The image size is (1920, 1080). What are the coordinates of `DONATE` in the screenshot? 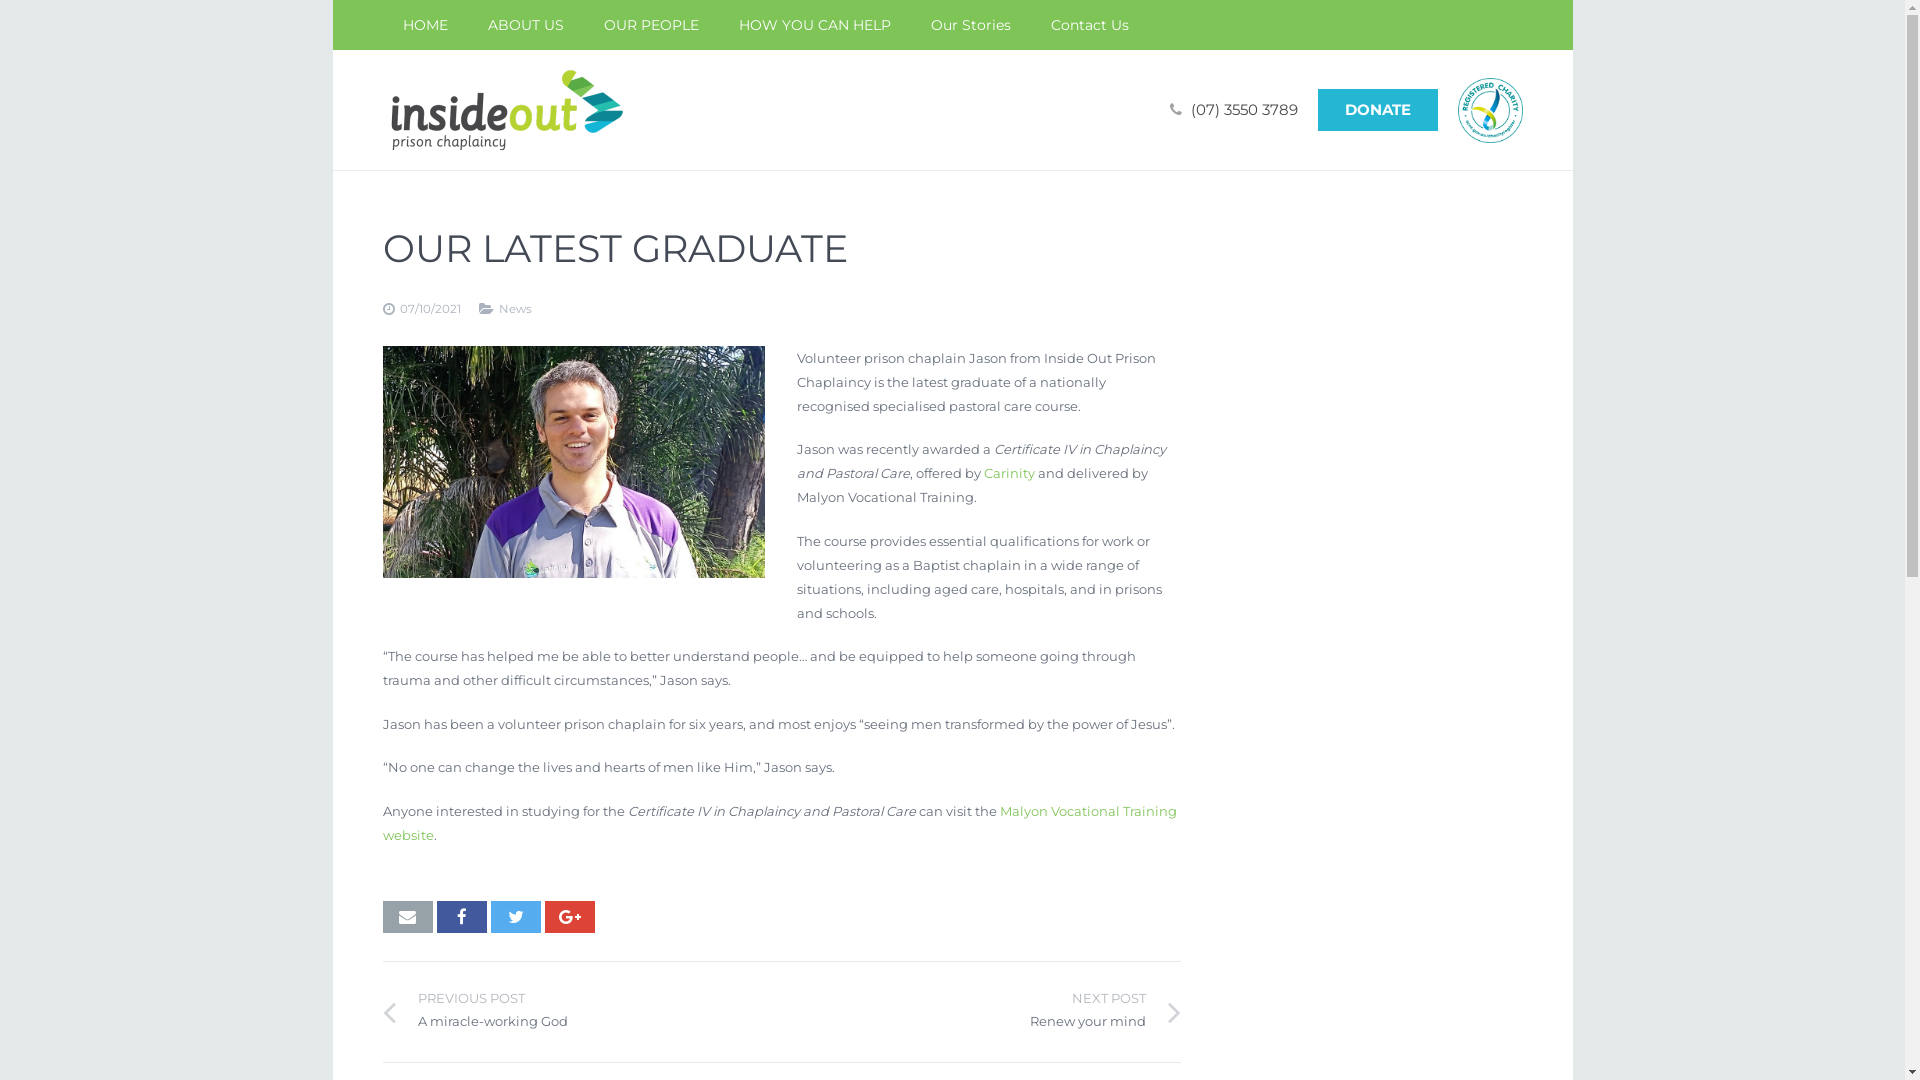 It's located at (1378, 110).